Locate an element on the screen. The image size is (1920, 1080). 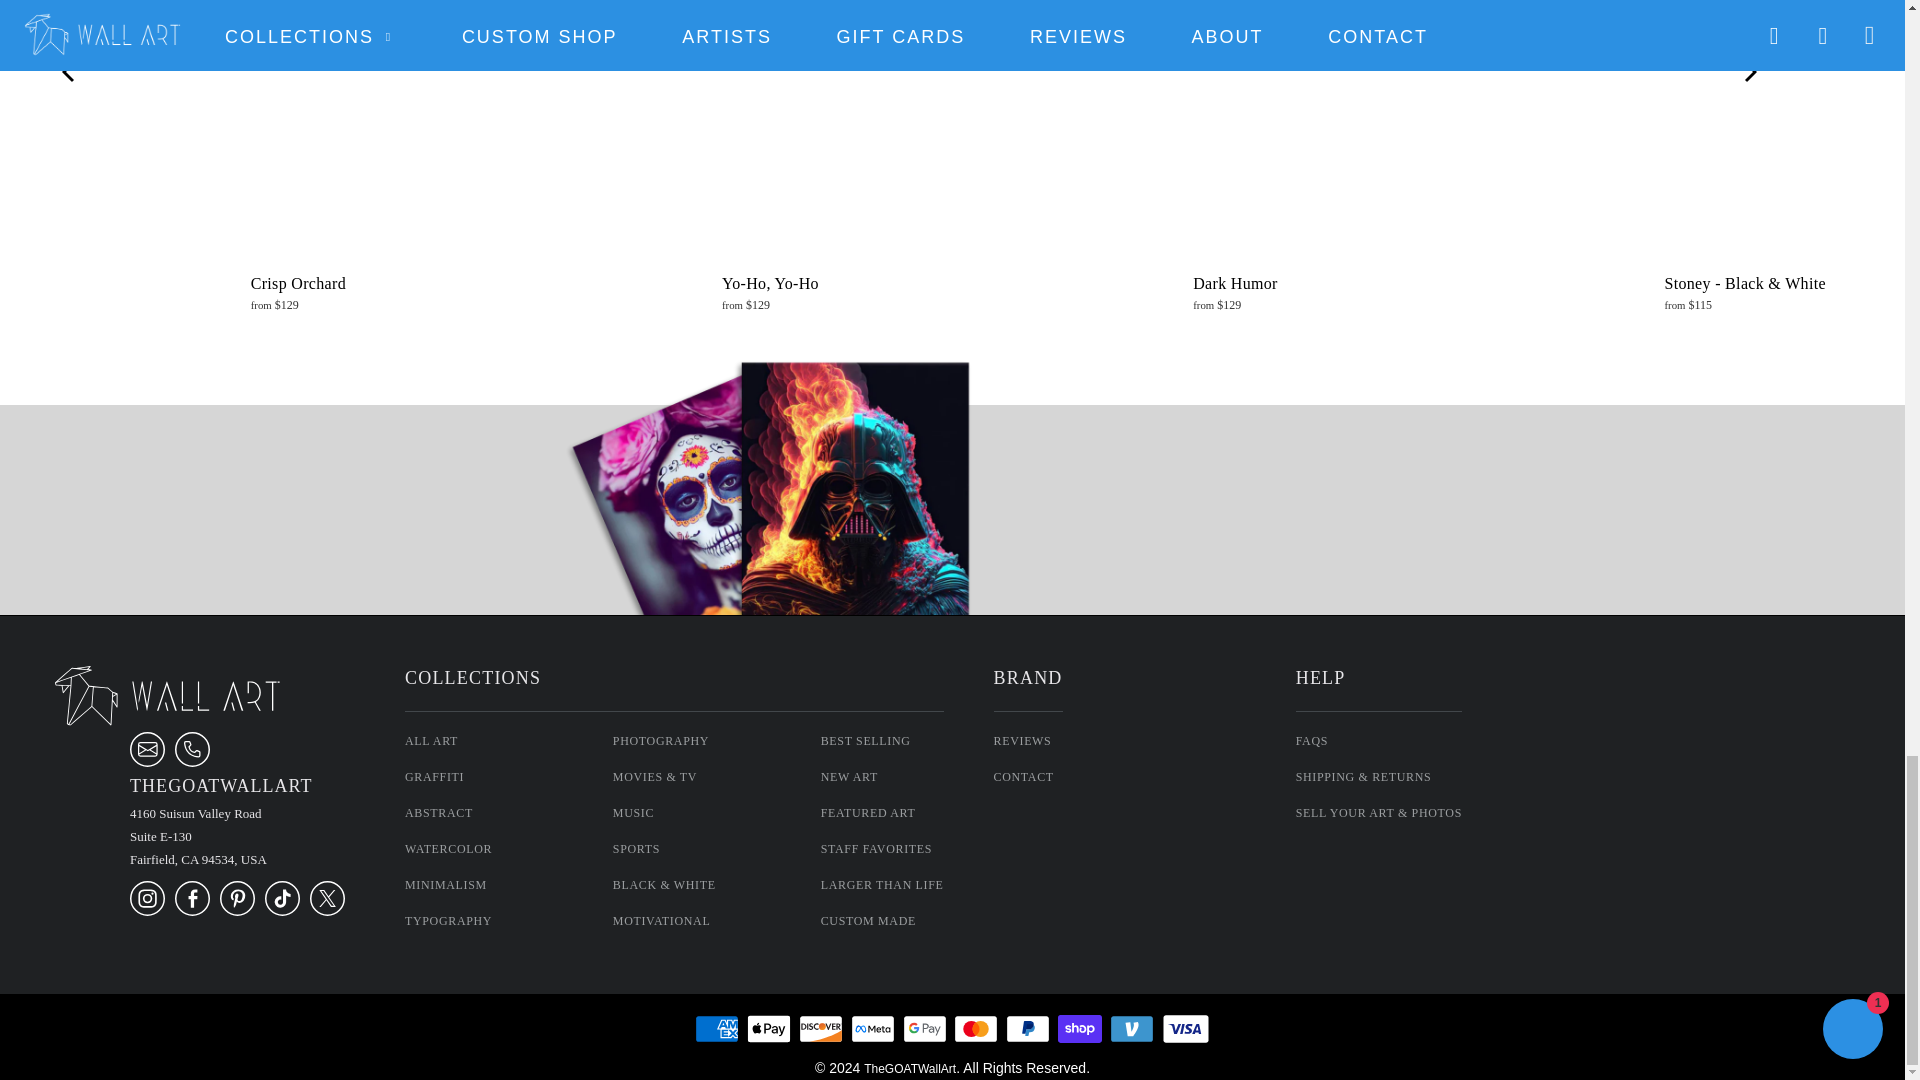
TheGOATWallArt on Pinterest is located at coordinates (238, 912).